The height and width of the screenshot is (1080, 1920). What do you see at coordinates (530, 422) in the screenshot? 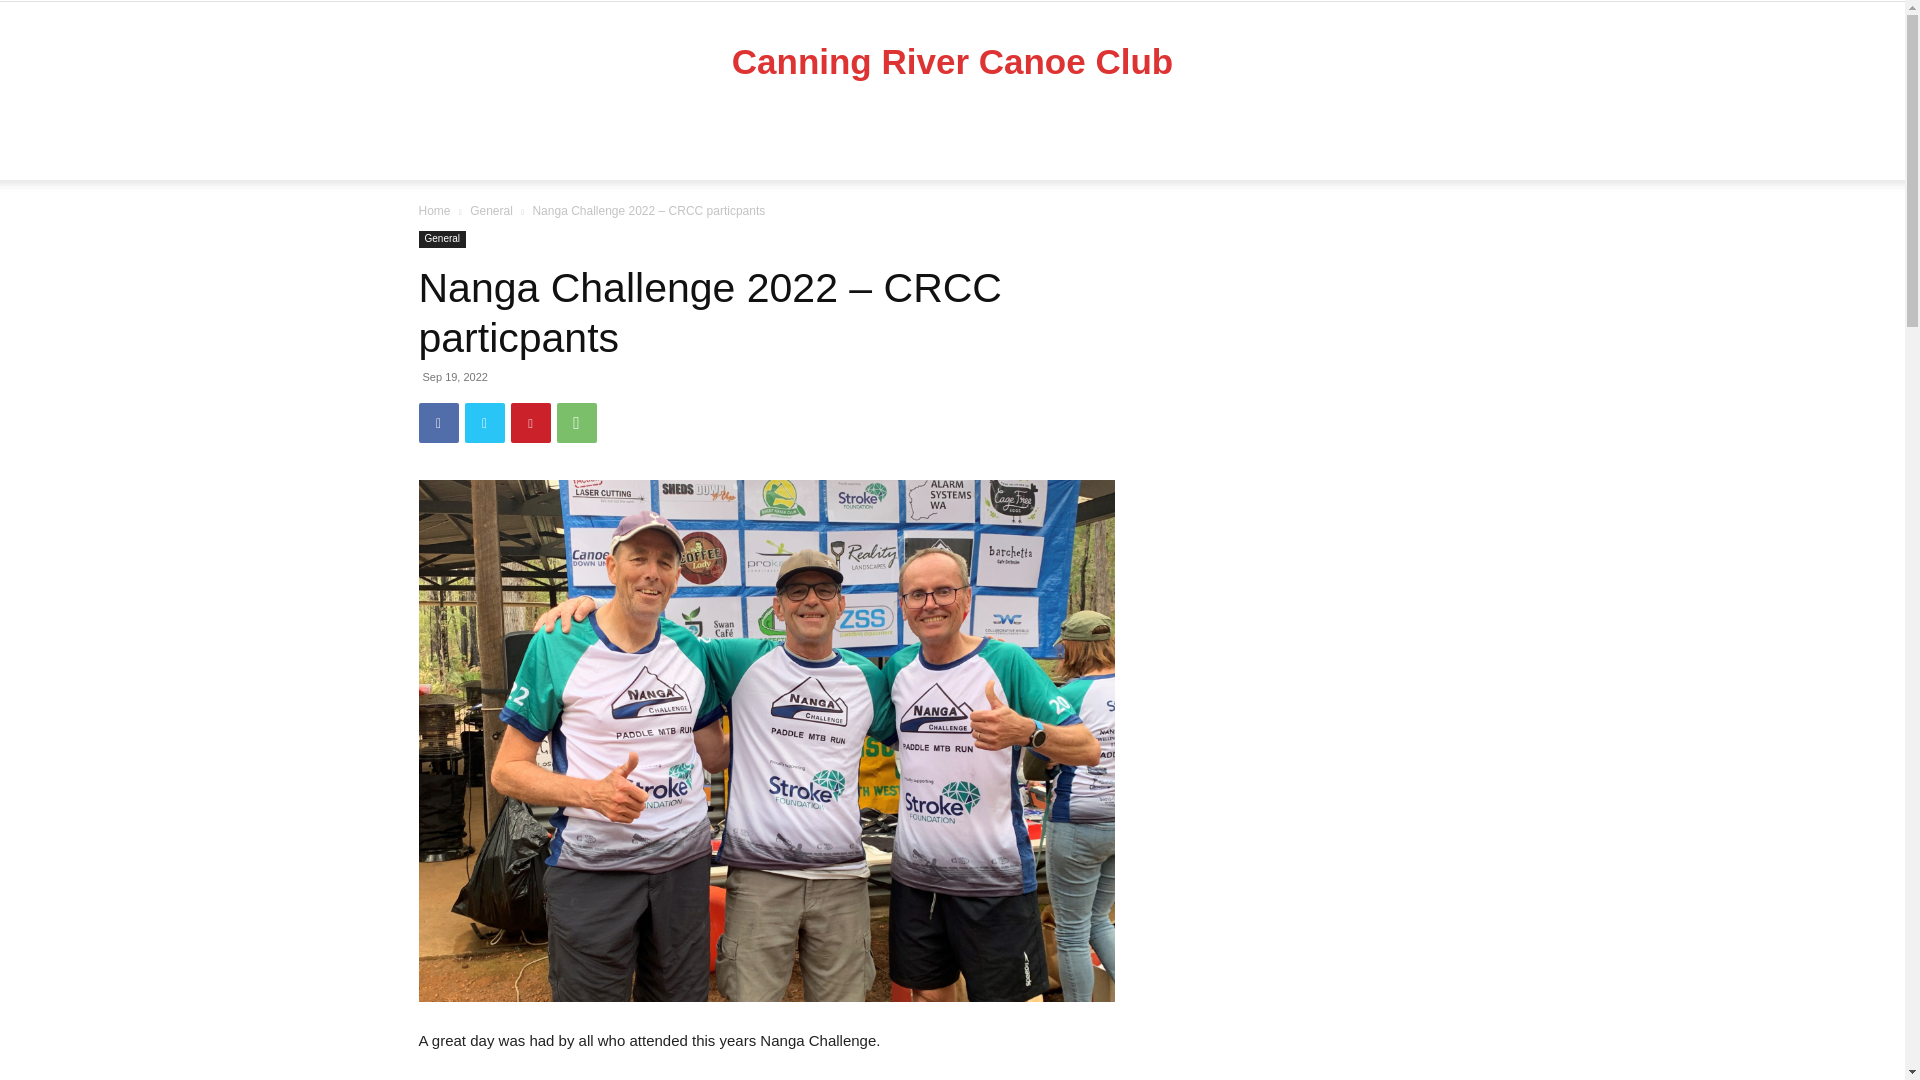
I see `Pinterest` at bounding box center [530, 422].